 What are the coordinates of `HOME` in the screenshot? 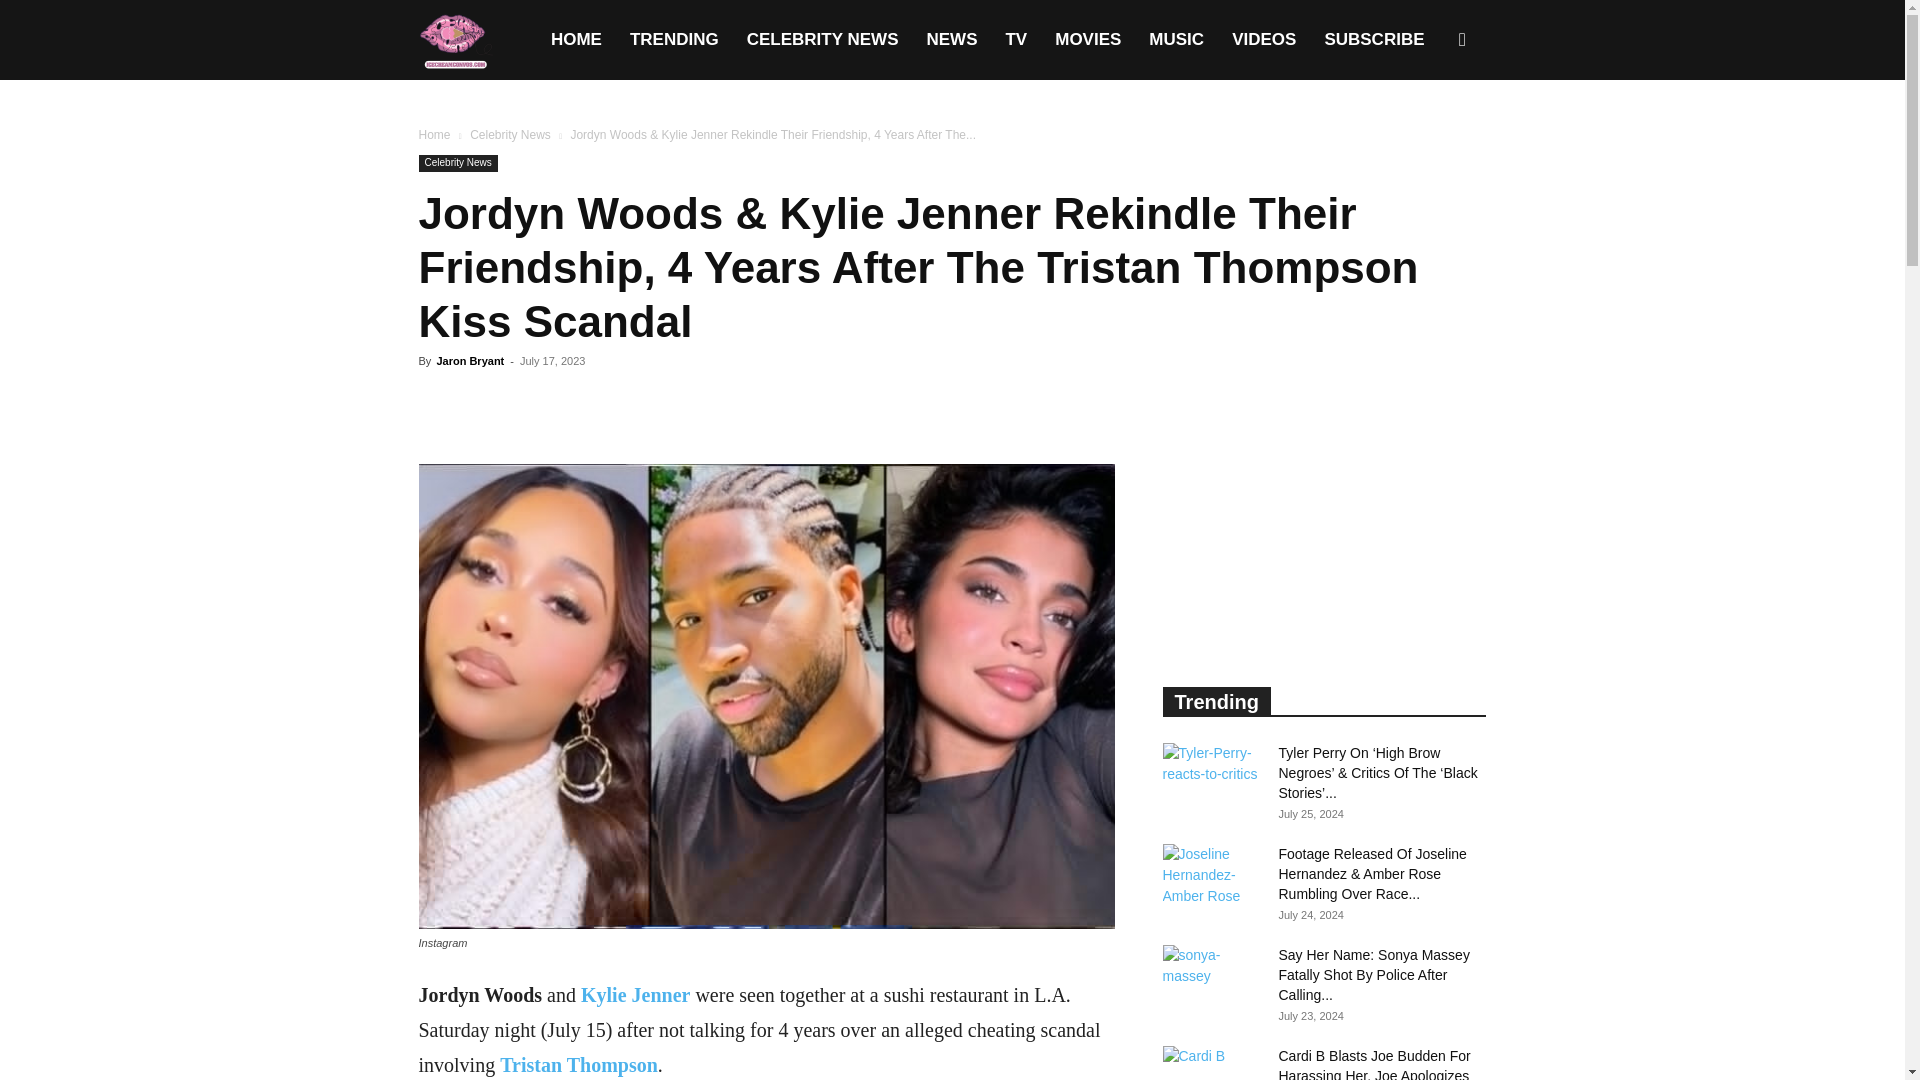 It's located at (576, 40).